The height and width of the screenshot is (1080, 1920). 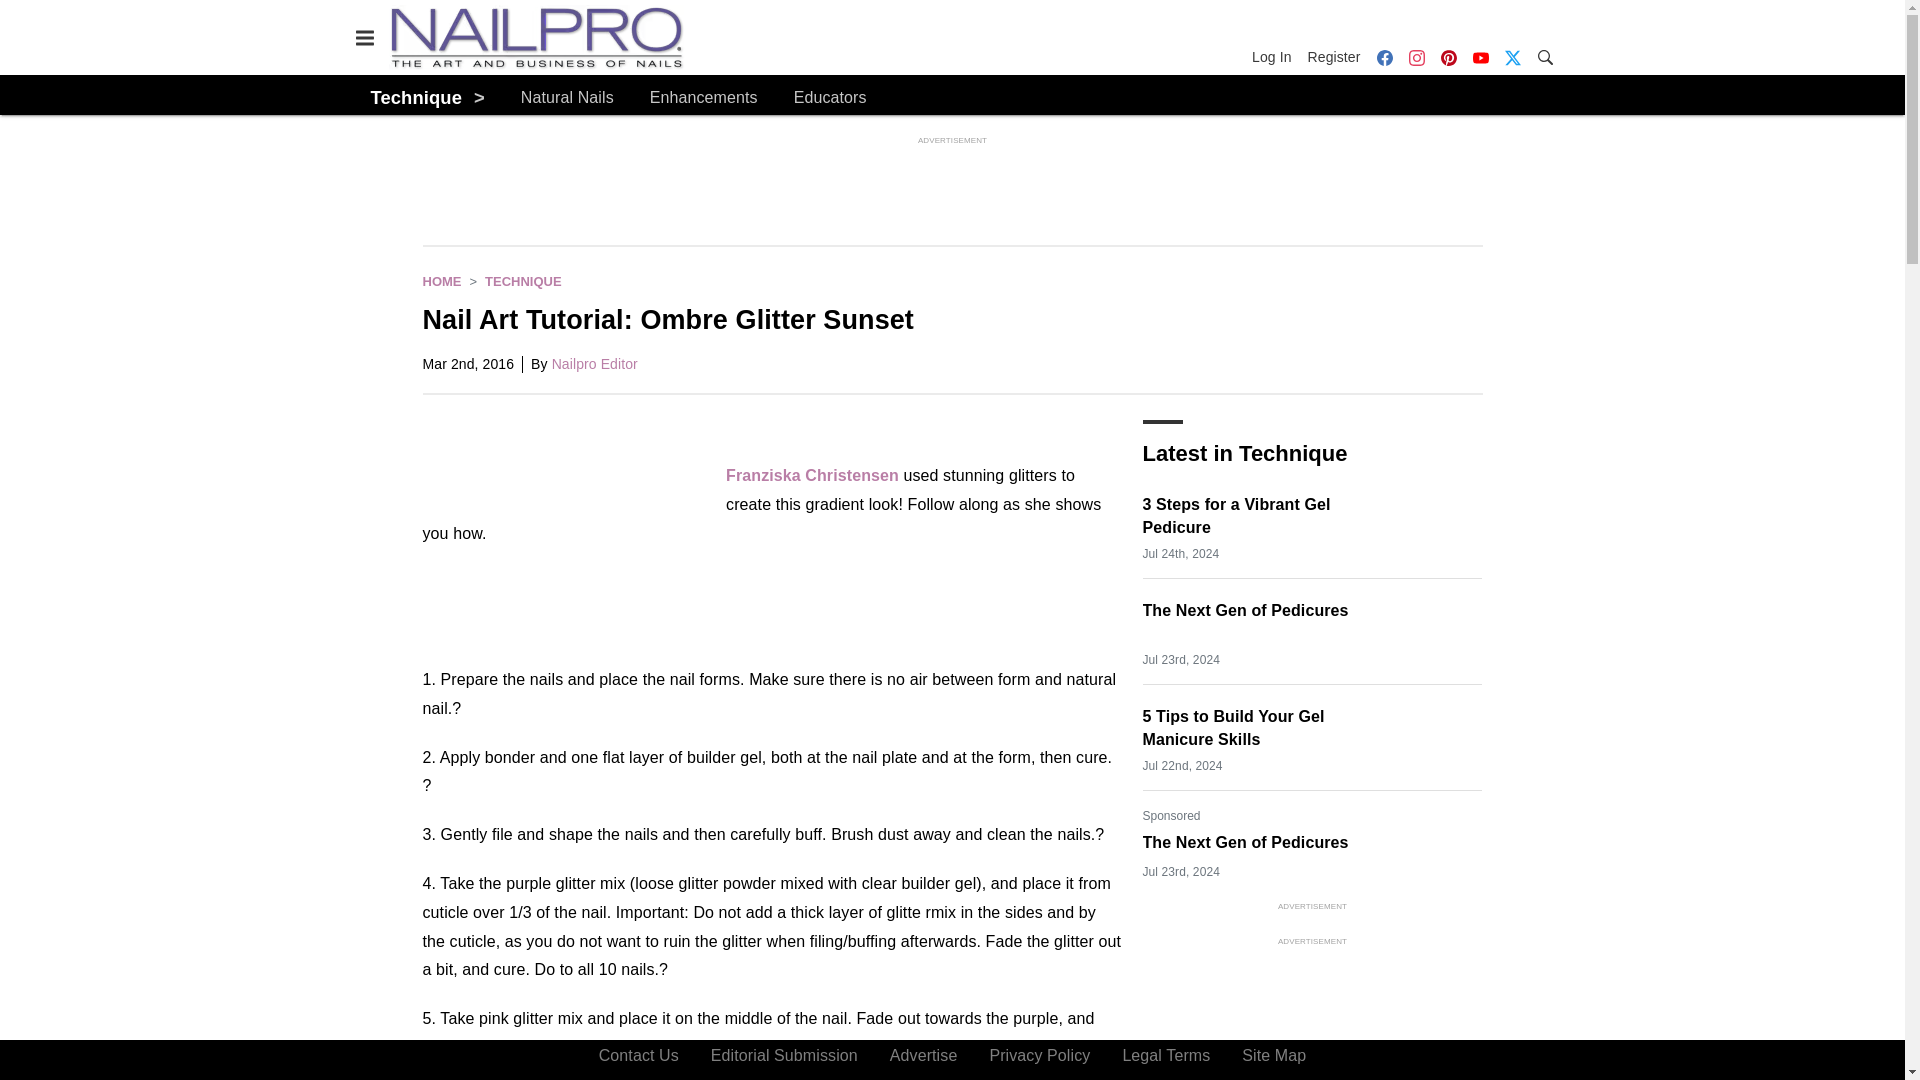 What do you see at coordinates (704, 98) in the screenshot?
I see `Enhancements` at bounding box center [704, 98].